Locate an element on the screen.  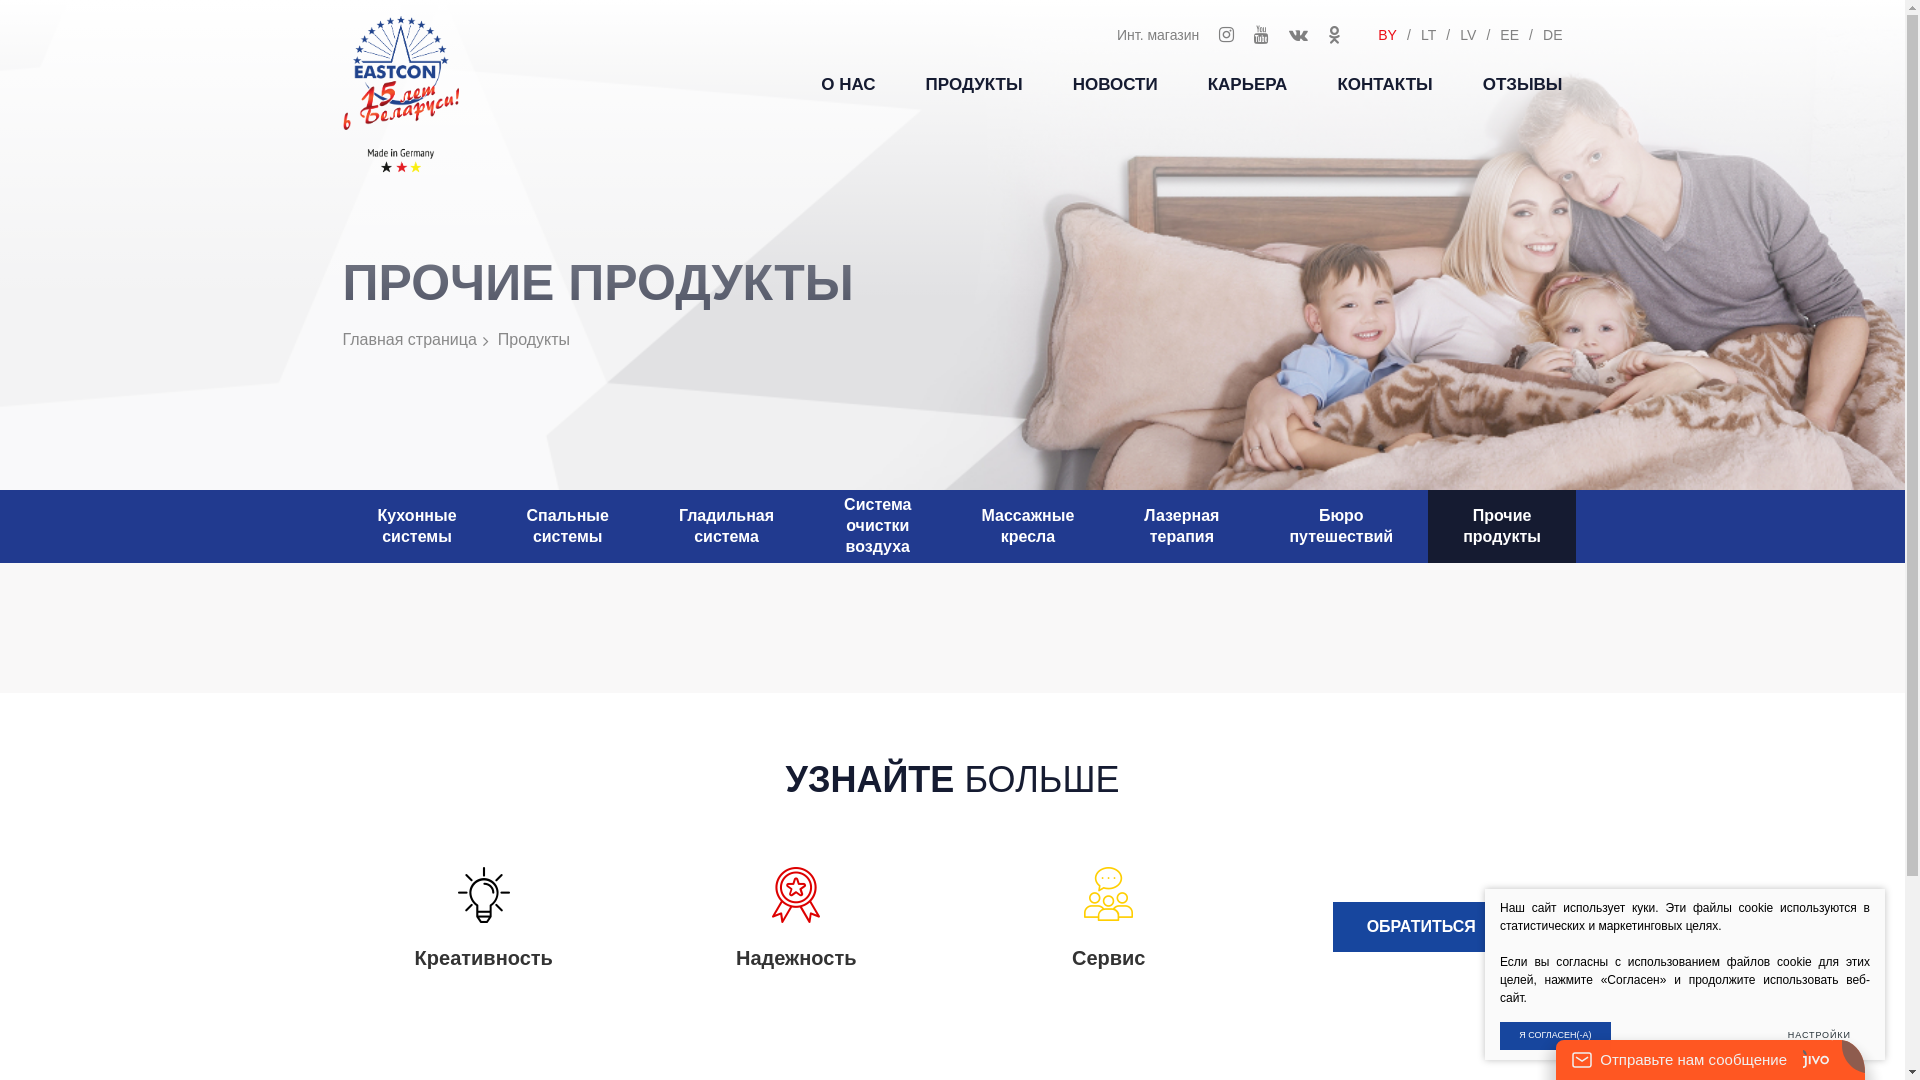
LT is located at coordinates (1428, 36).